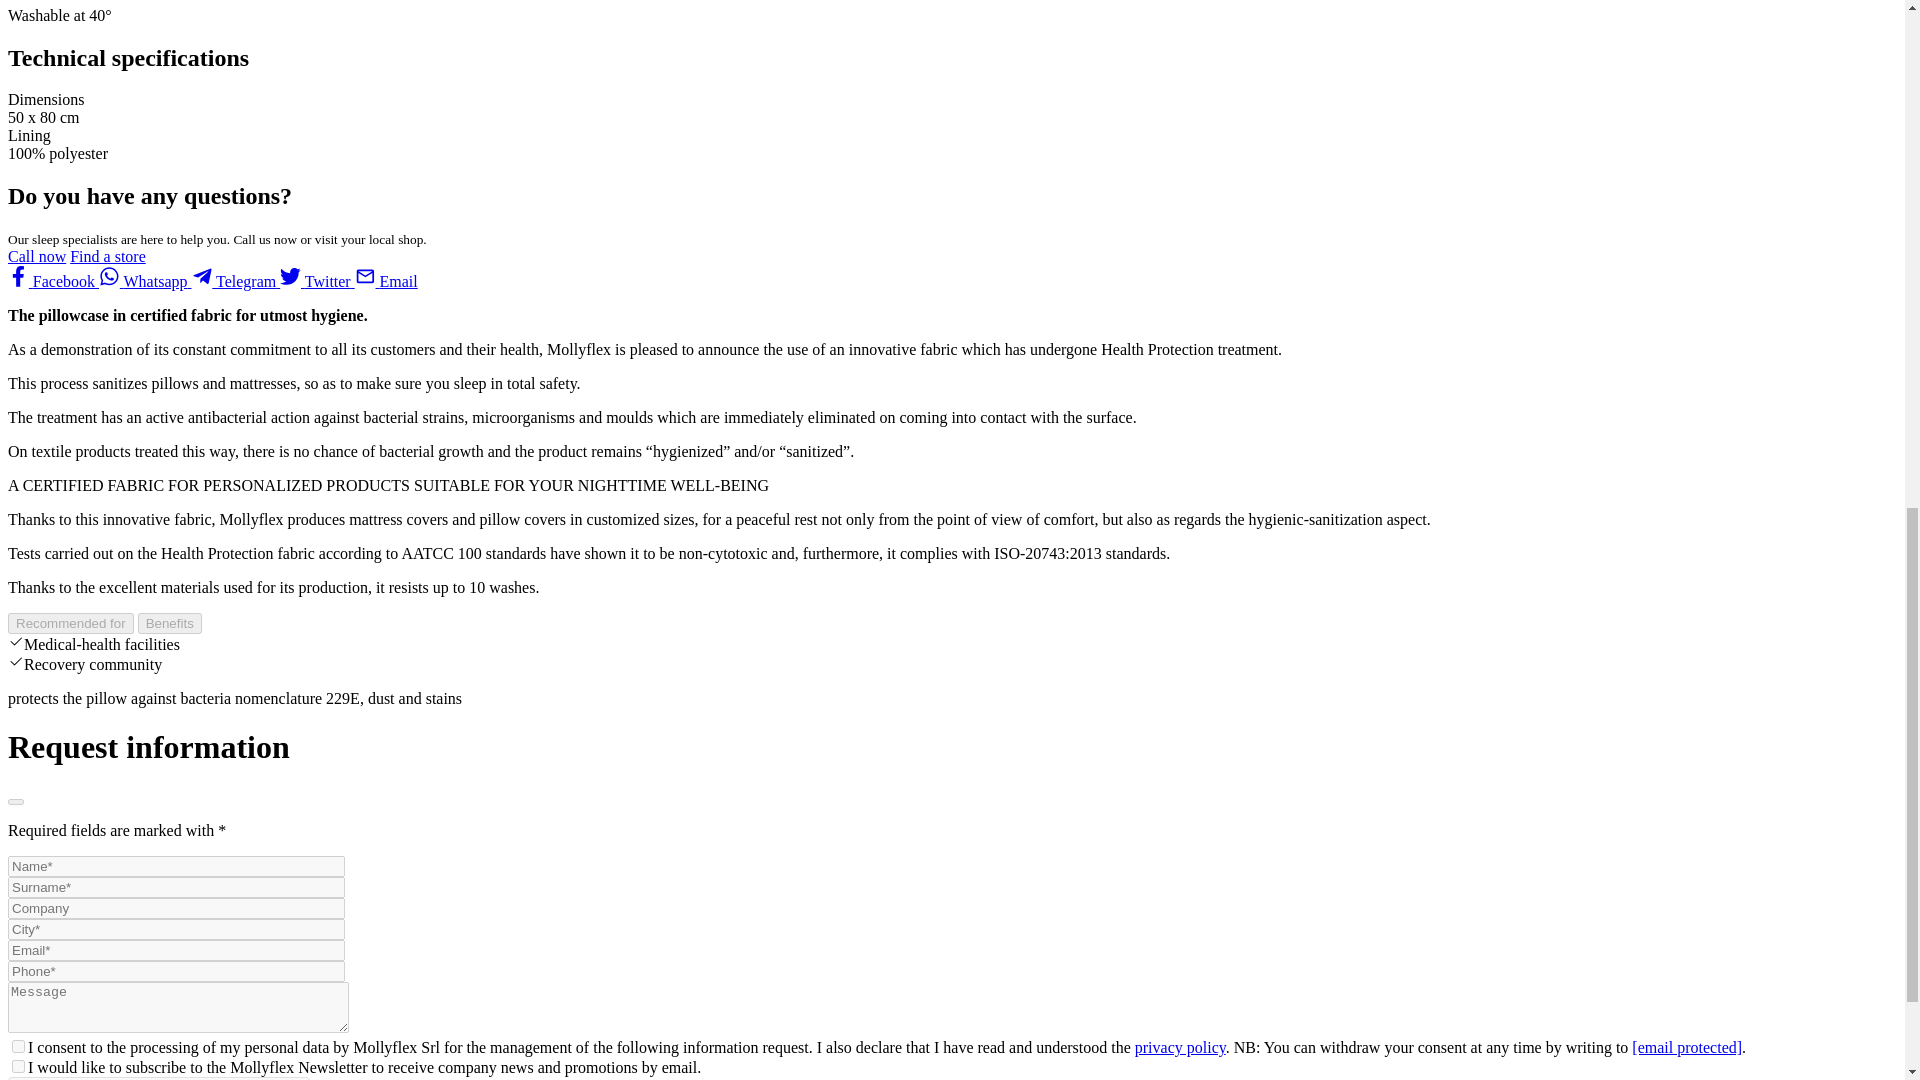  What do you see at coordinates (236, 282) in the screenshot?
I see `Share on Telegram` at bounding box center [236, 282].